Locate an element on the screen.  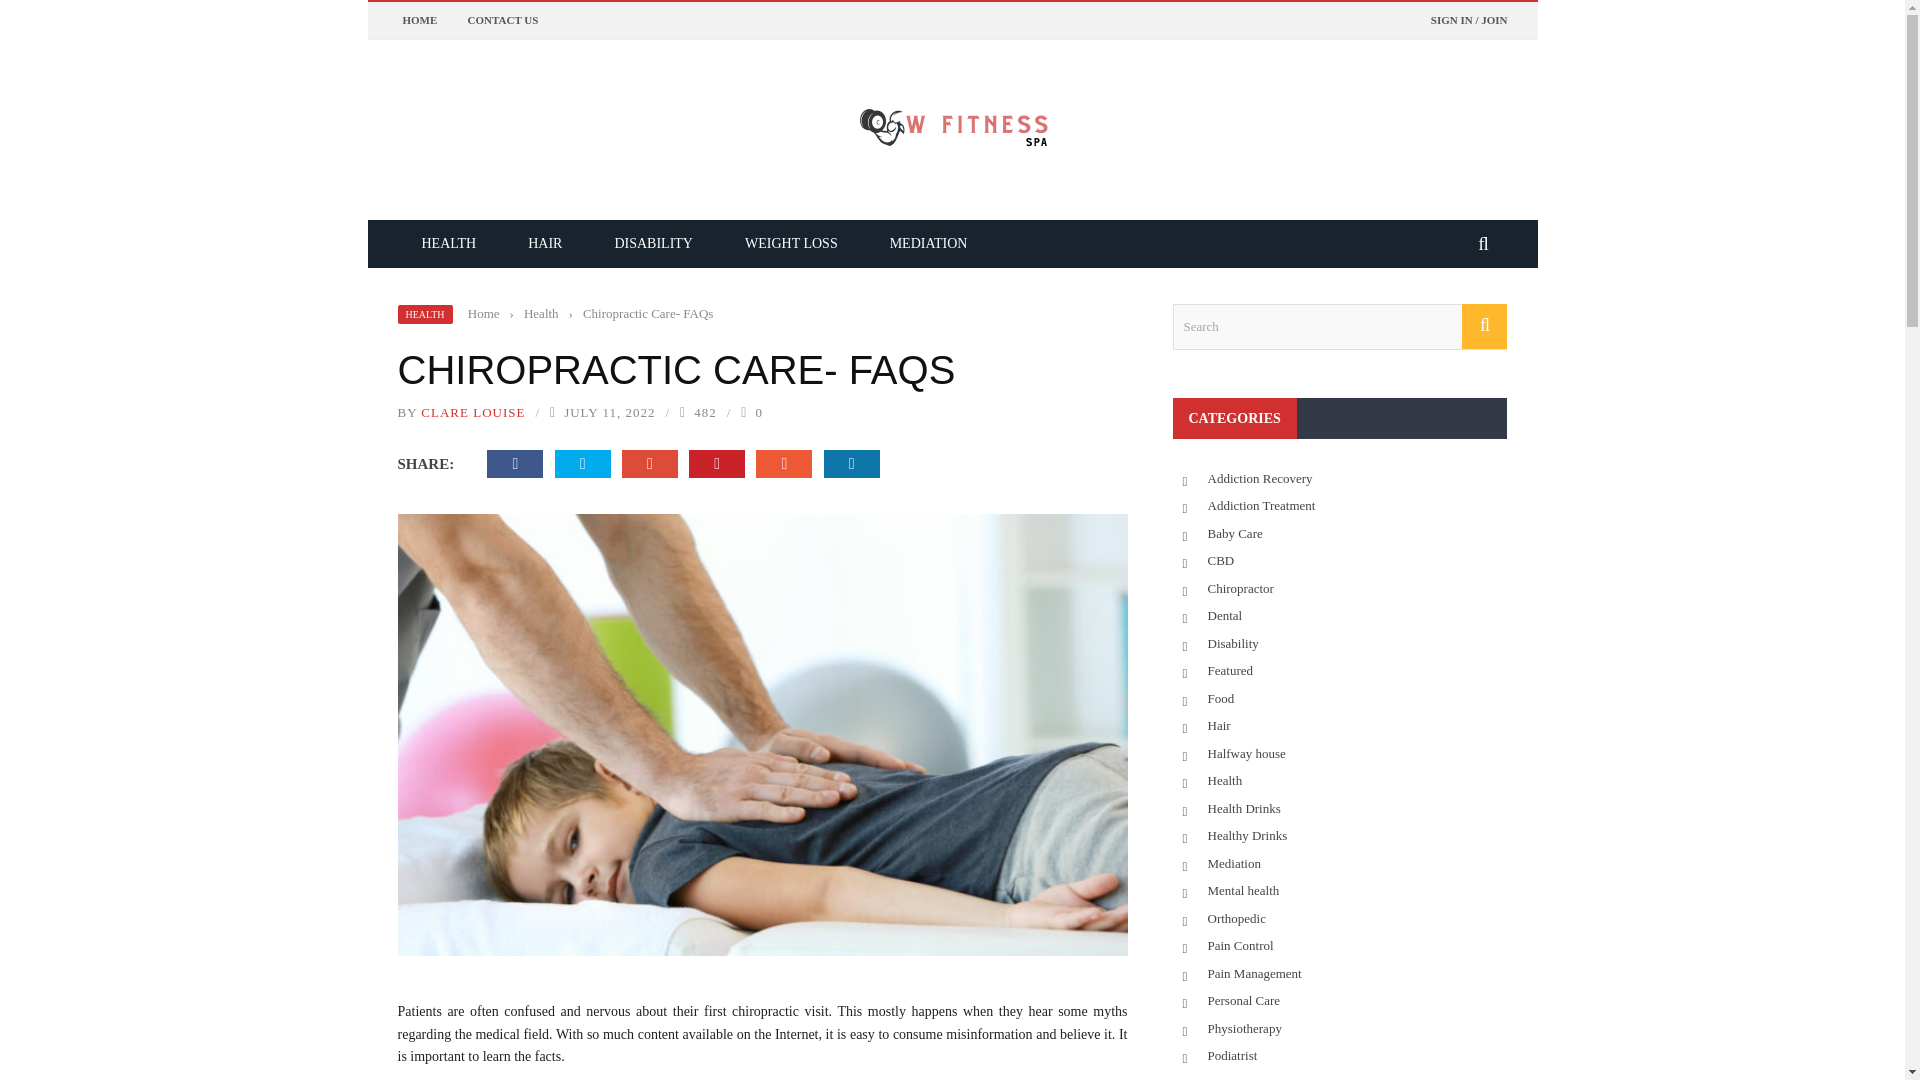
Health is located at coordinates (541, 312).